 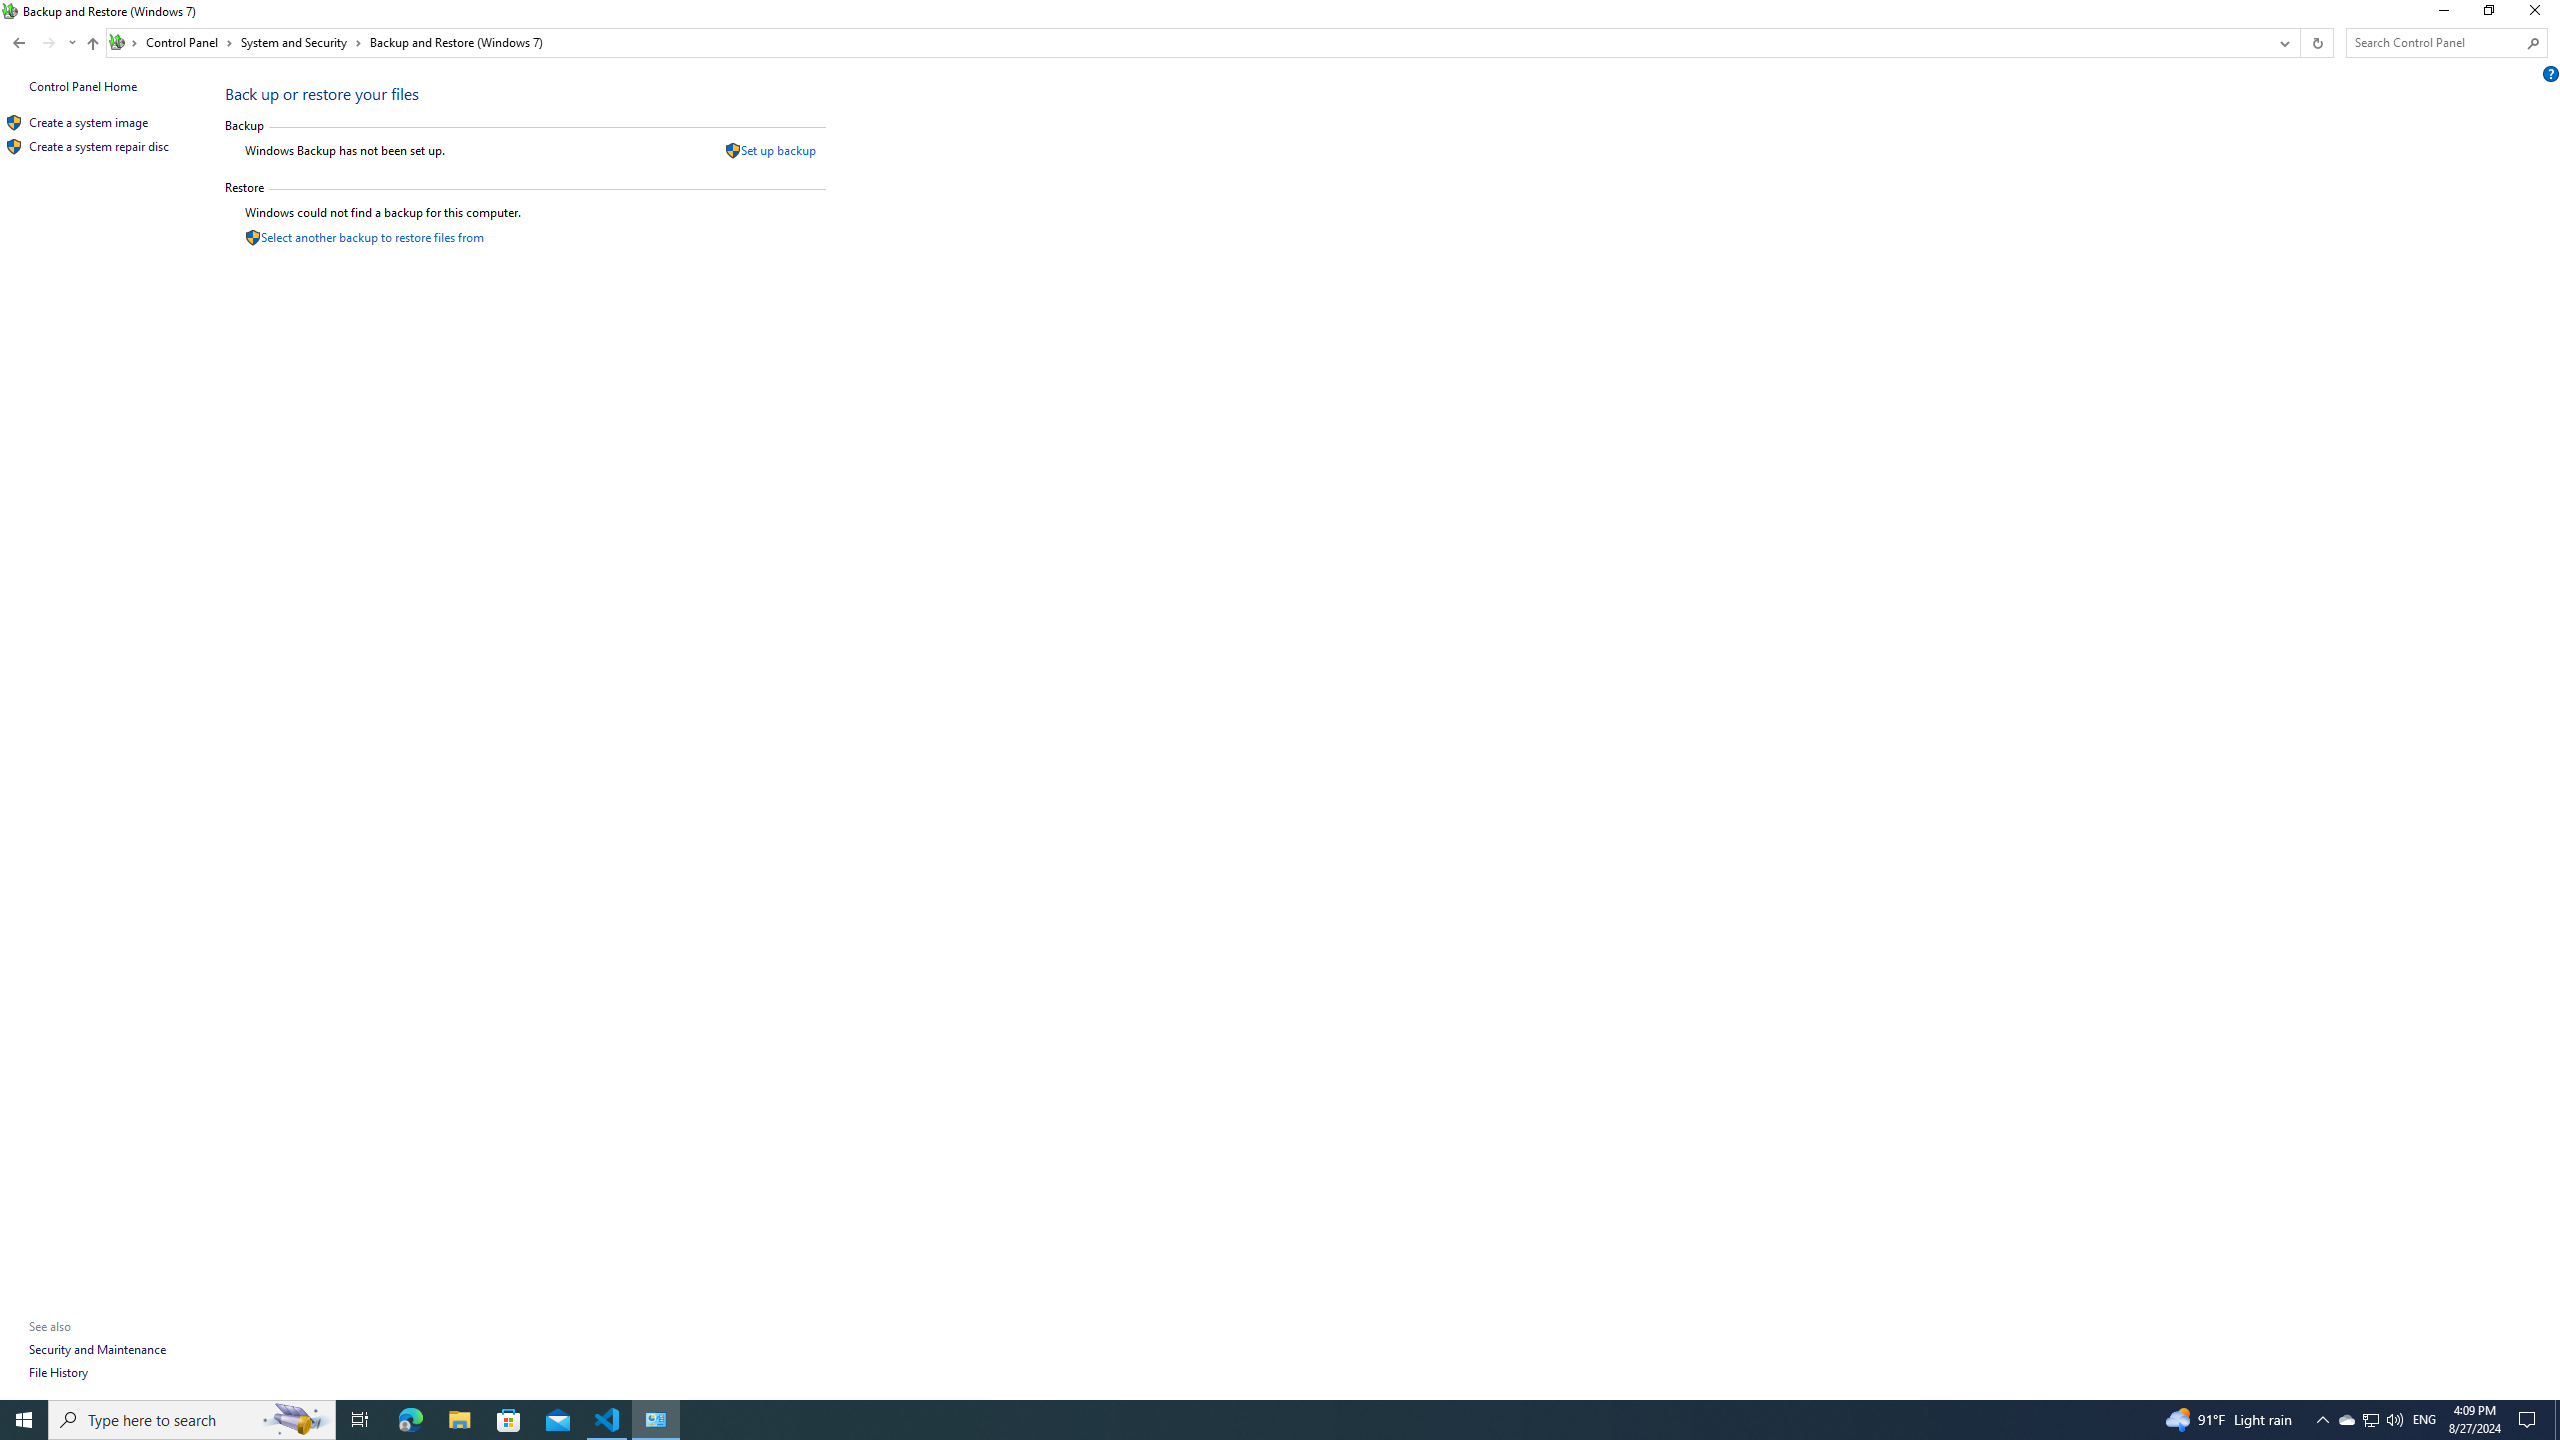 What do you see at coordinates (456, 42) in the screenshot?
I see `Backup and Restore (Windows 7)` at bounding box center [456, 42].